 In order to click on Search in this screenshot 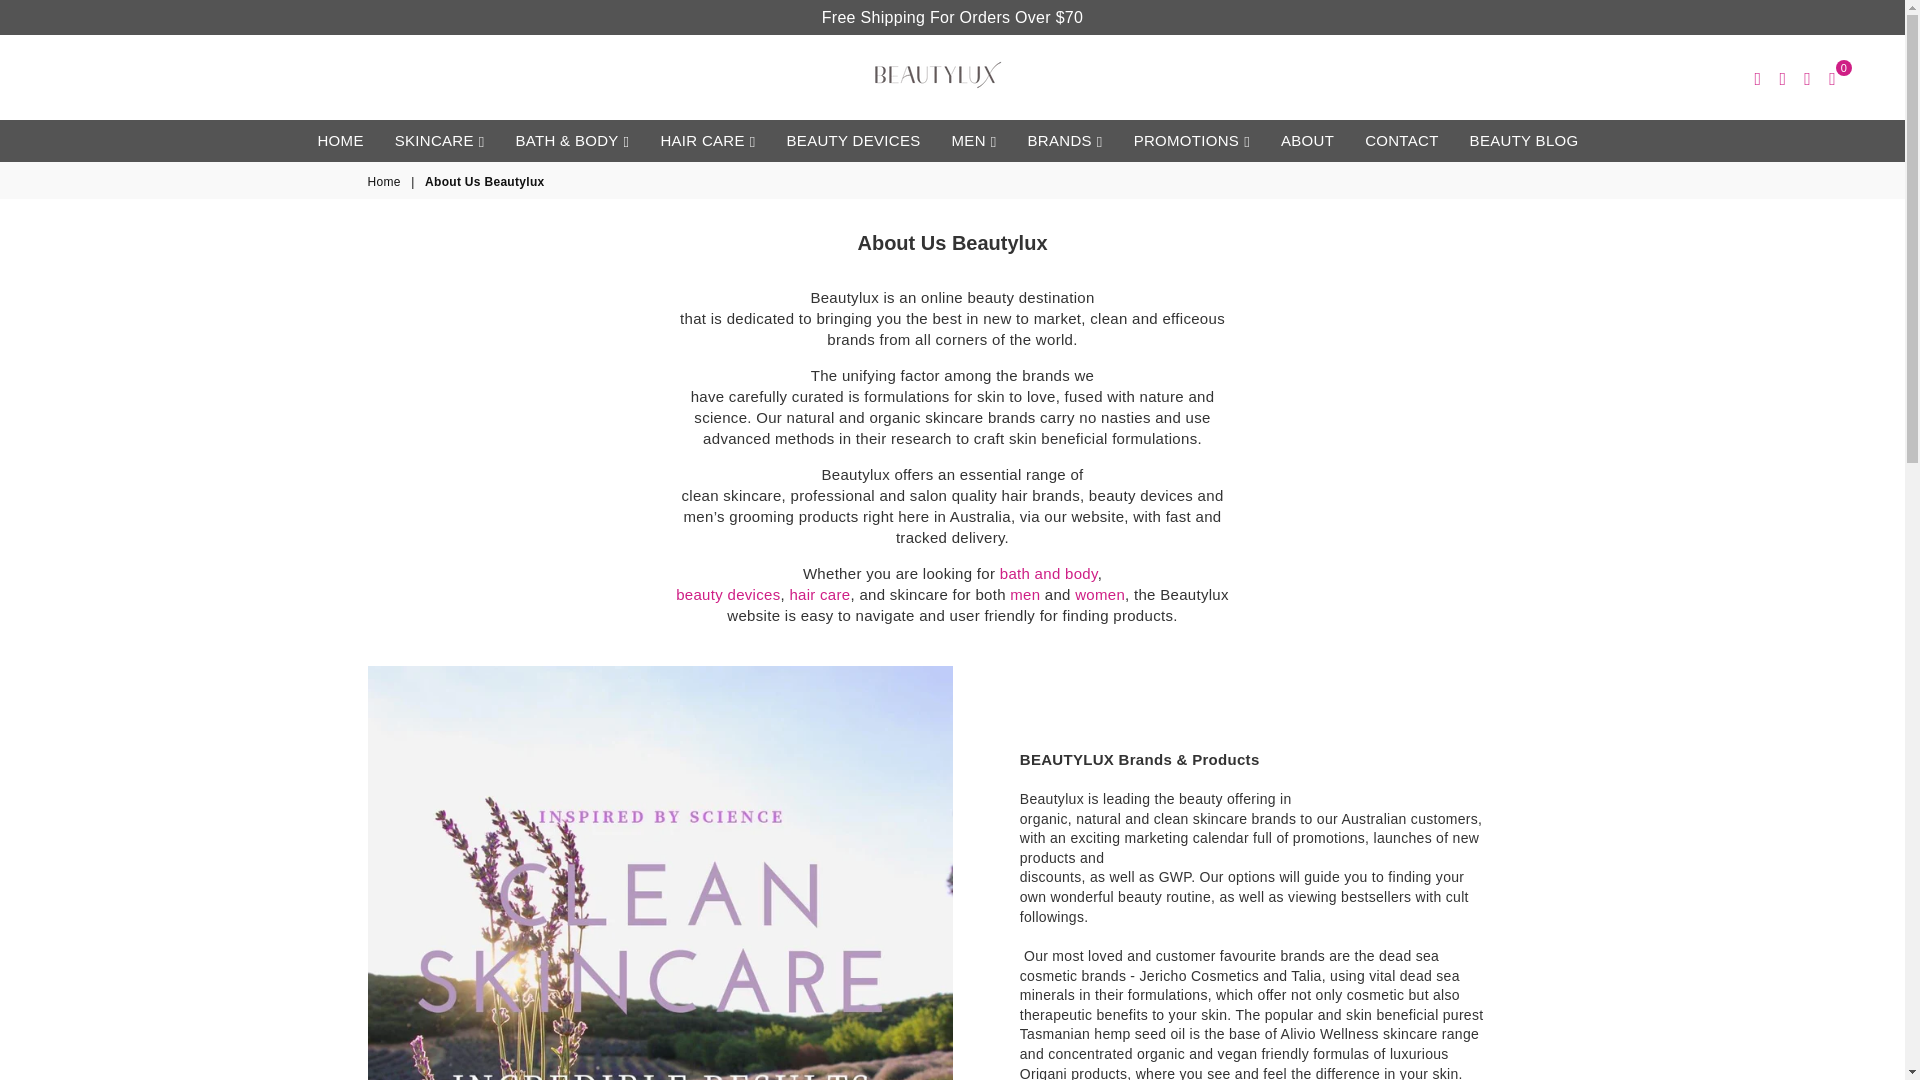, I will do `click(1758, 76)`.